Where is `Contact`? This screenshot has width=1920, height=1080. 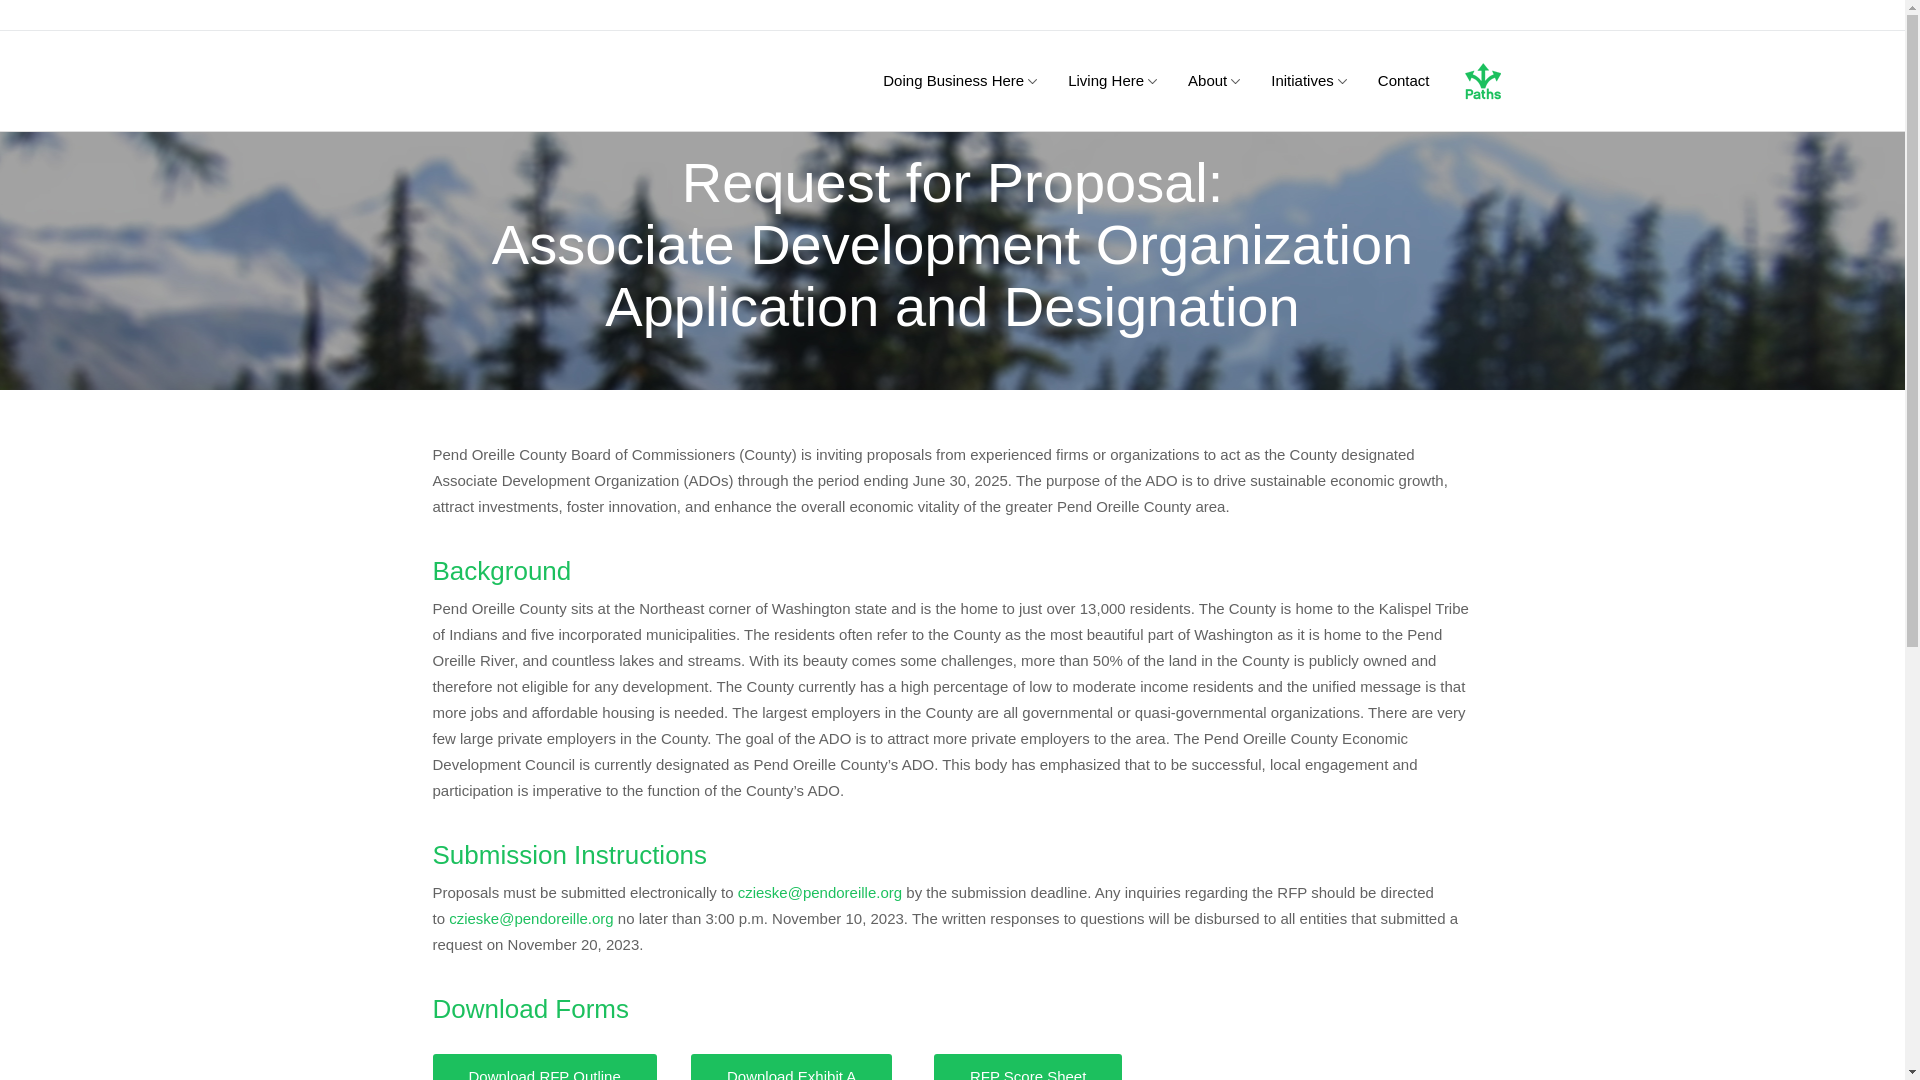
Contact is located at coordinates (1403, 80).